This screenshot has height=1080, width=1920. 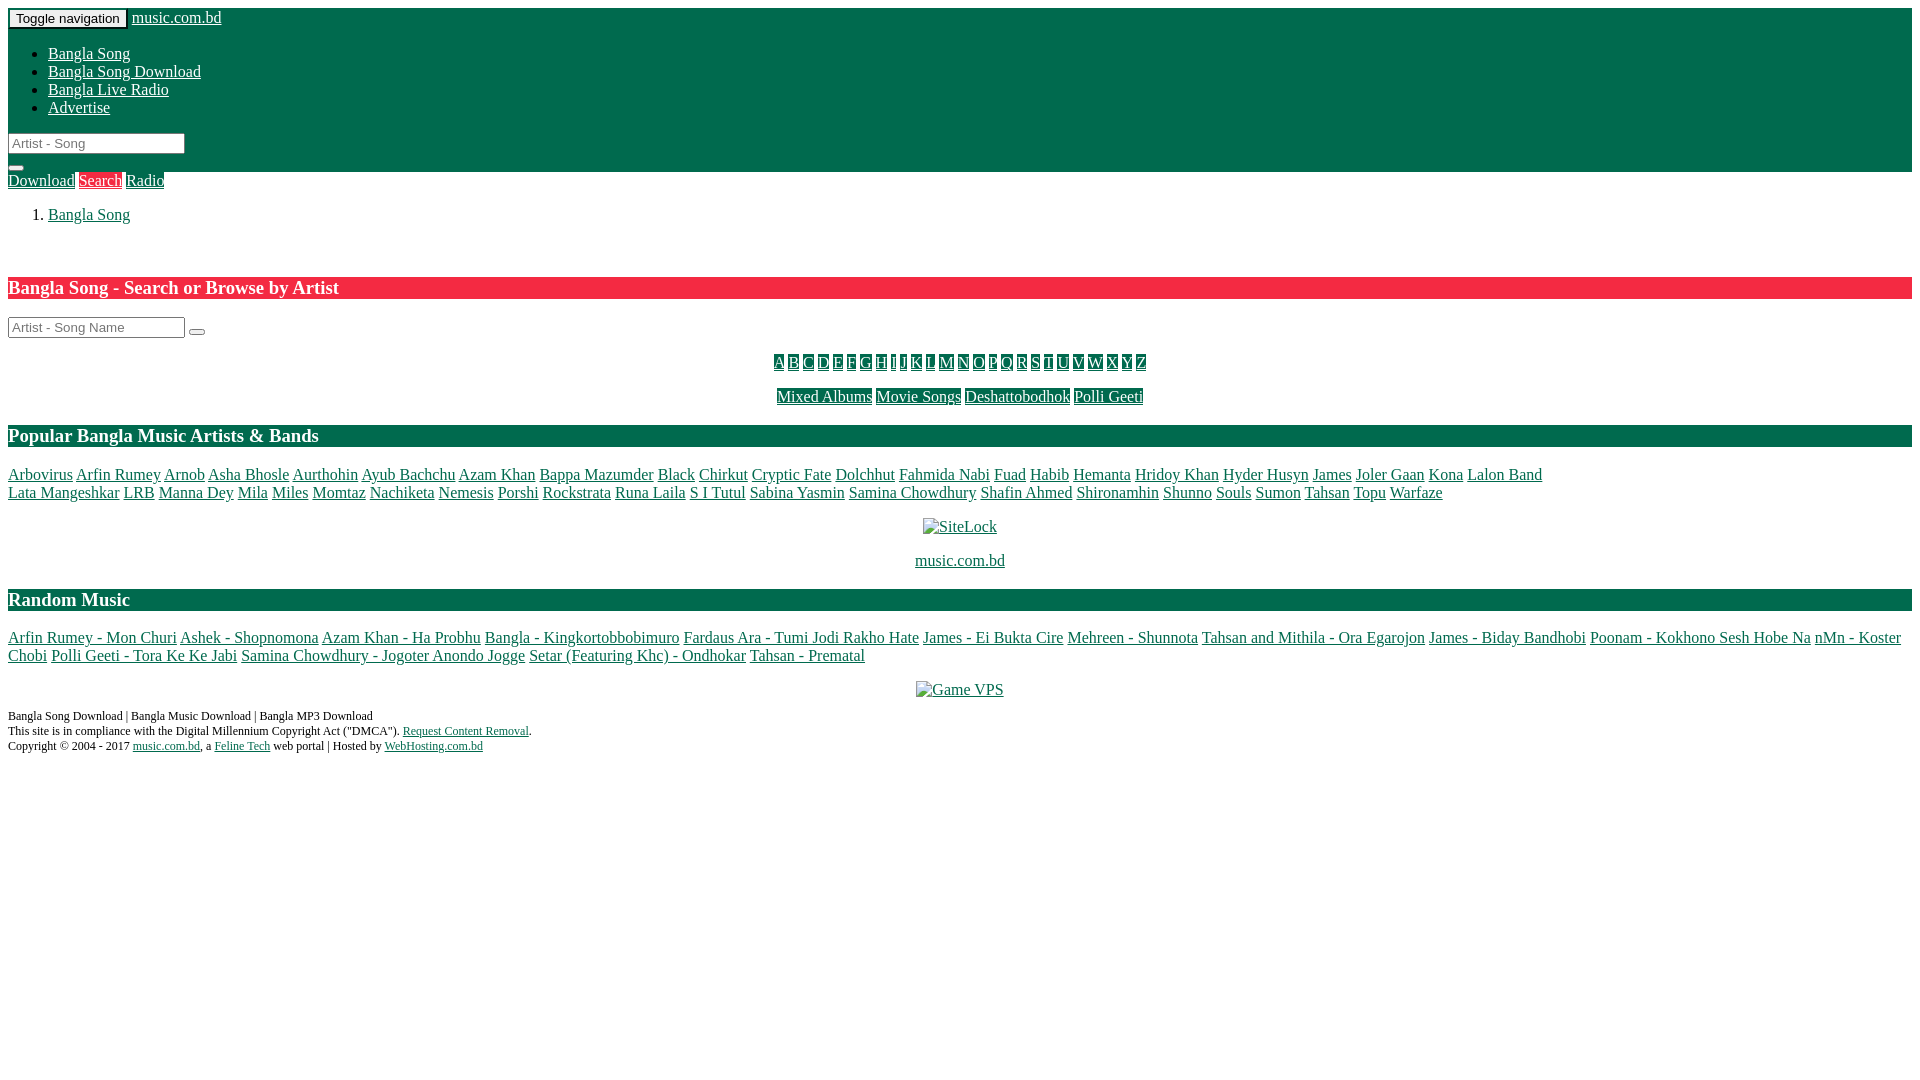 What do you see at coordinates (79, 108) in the screenshot?
I see `Advertise` at bounding box center [79, 108].